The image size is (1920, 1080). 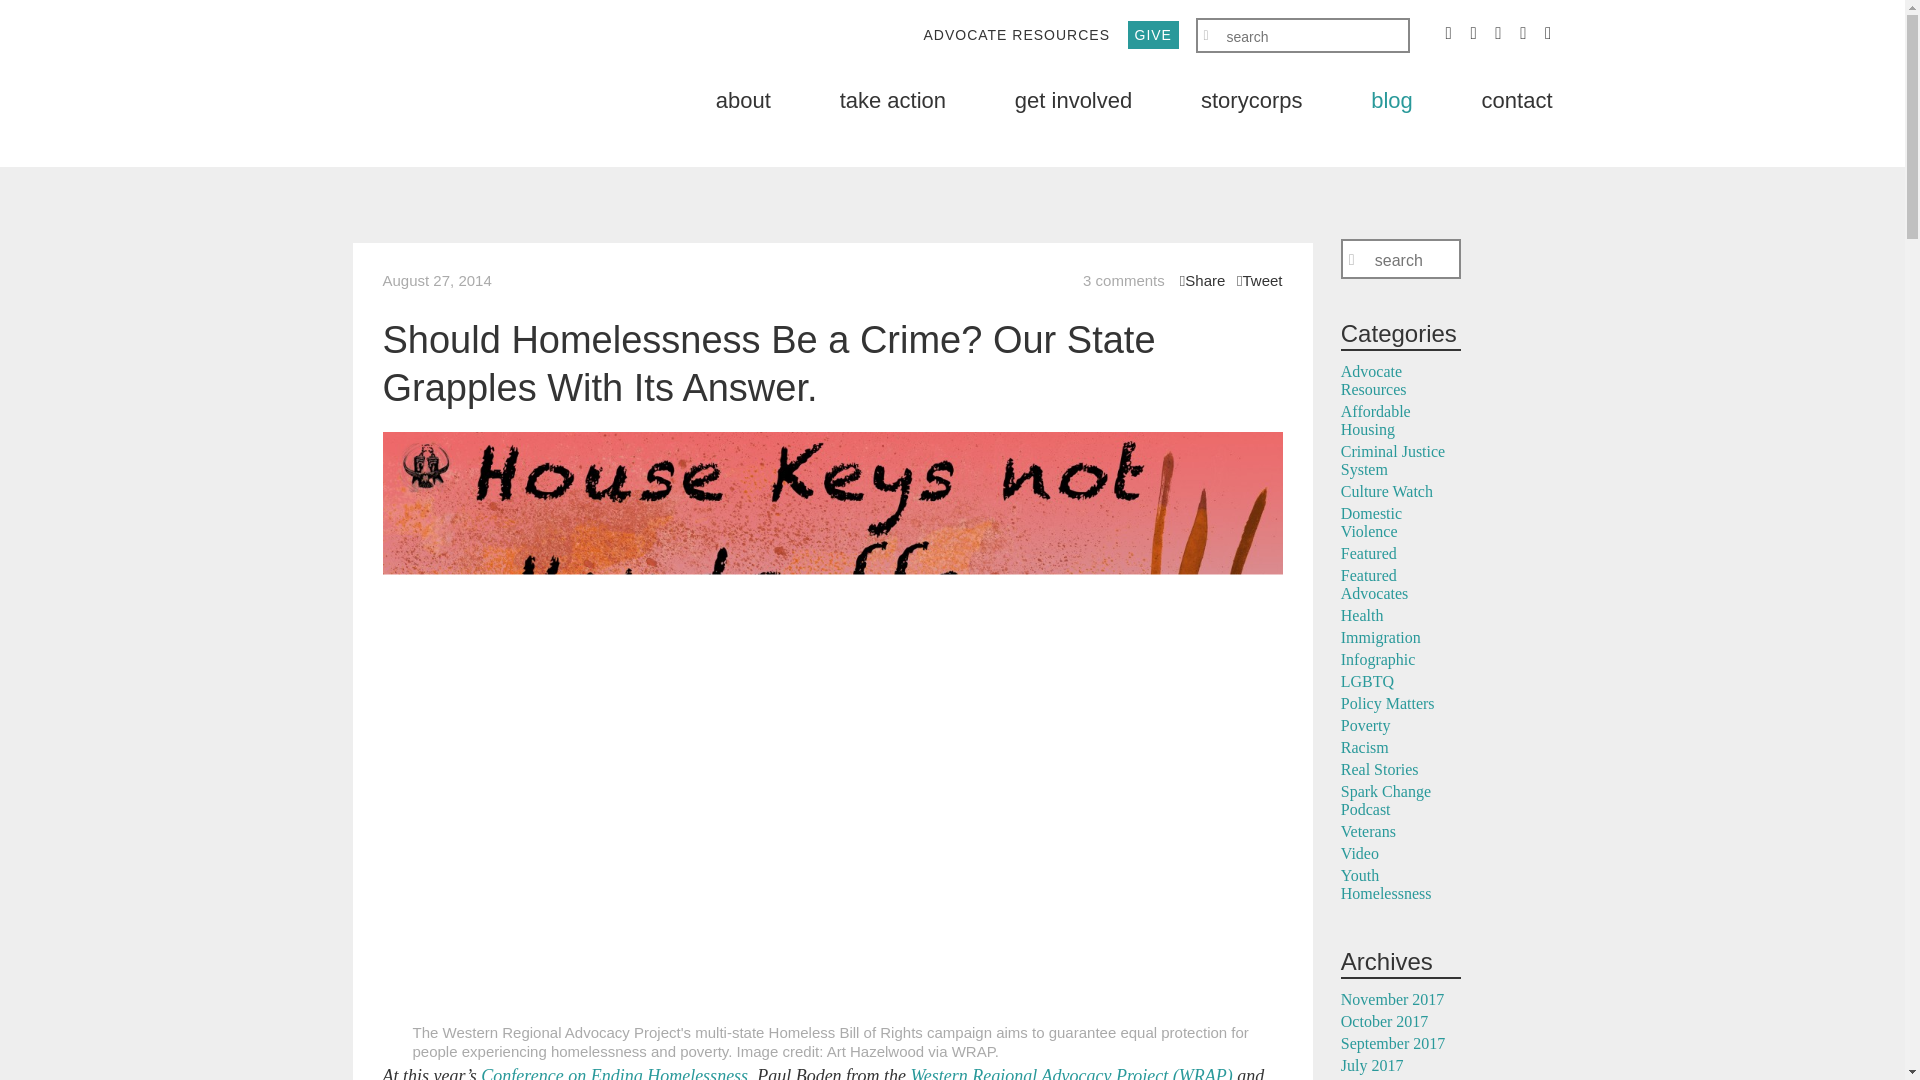 I want to click on Affordable Housing, so click(x=1376, y=420).